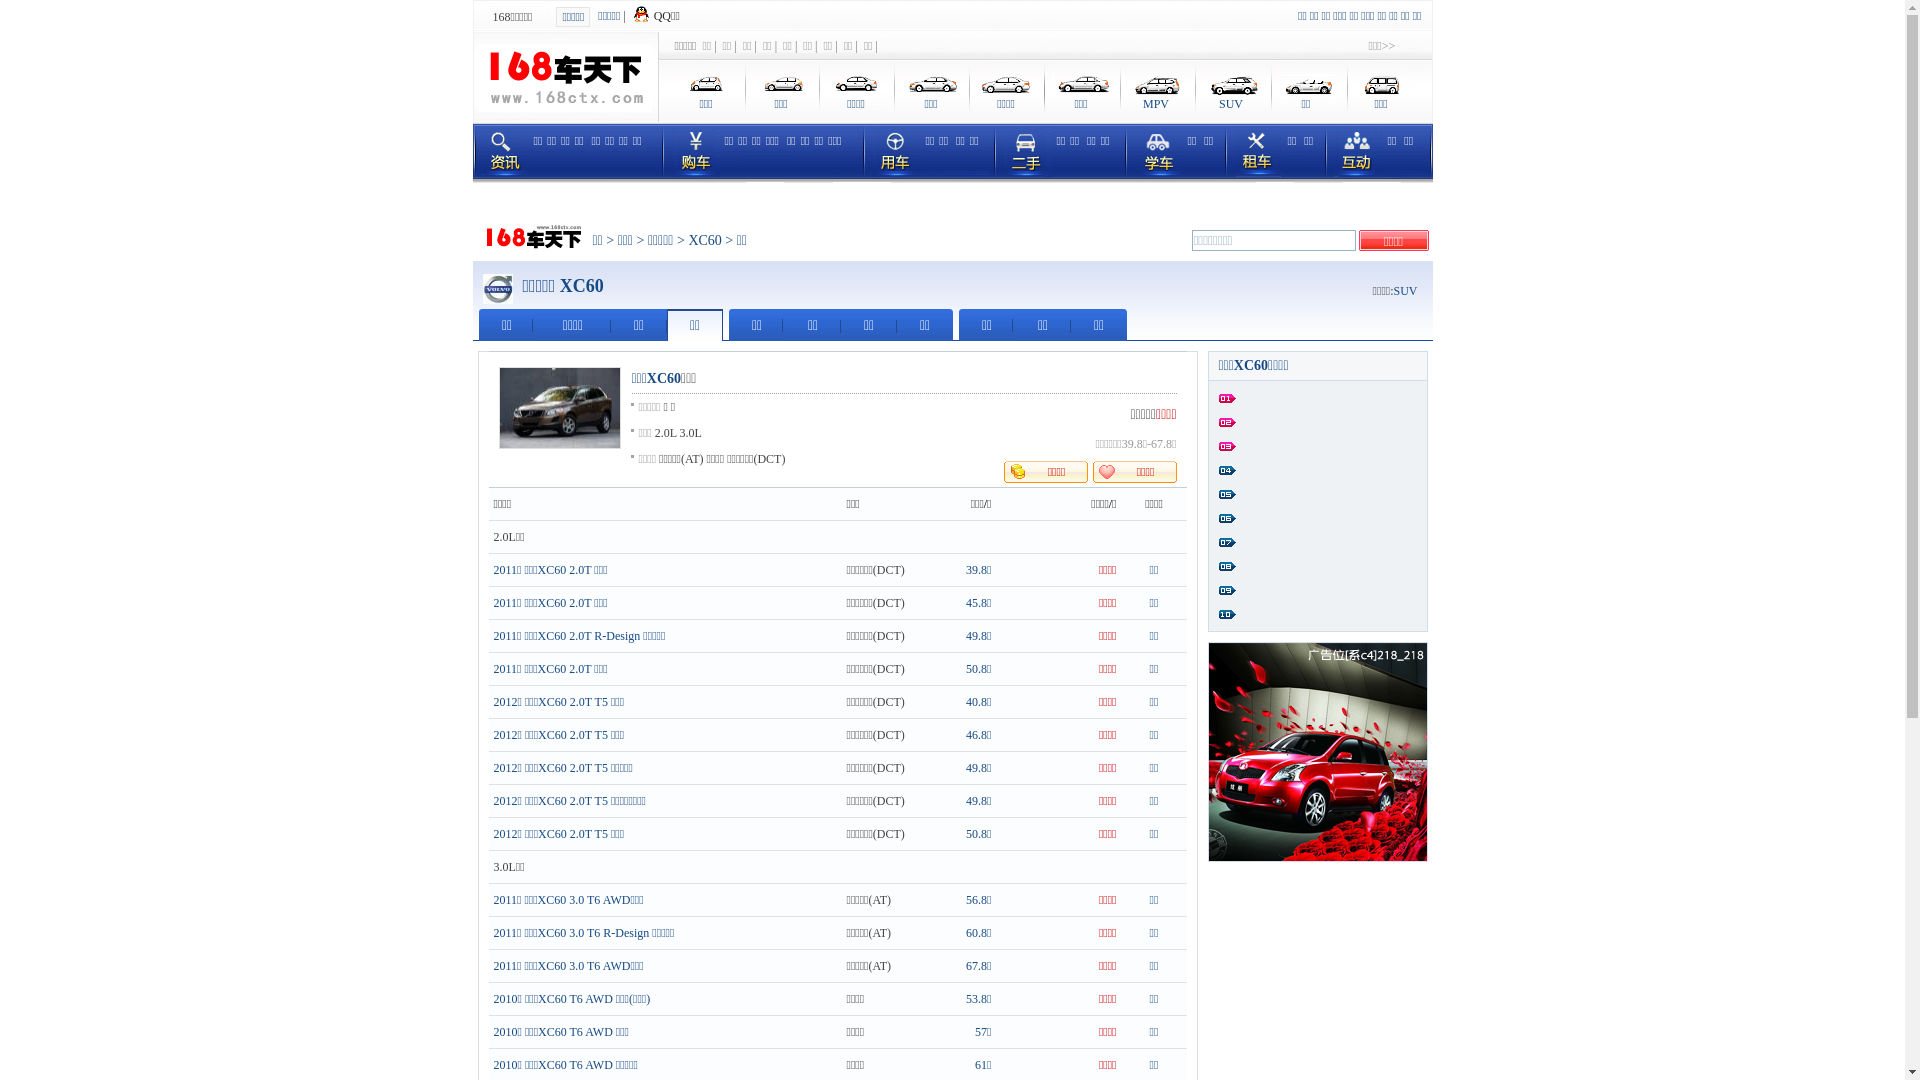 This screenshot has width=1920, height=1080. What do you see at coordinates (1232, 91) in the screenshot?
I see `SUV` at bounding box center [1232, 91].